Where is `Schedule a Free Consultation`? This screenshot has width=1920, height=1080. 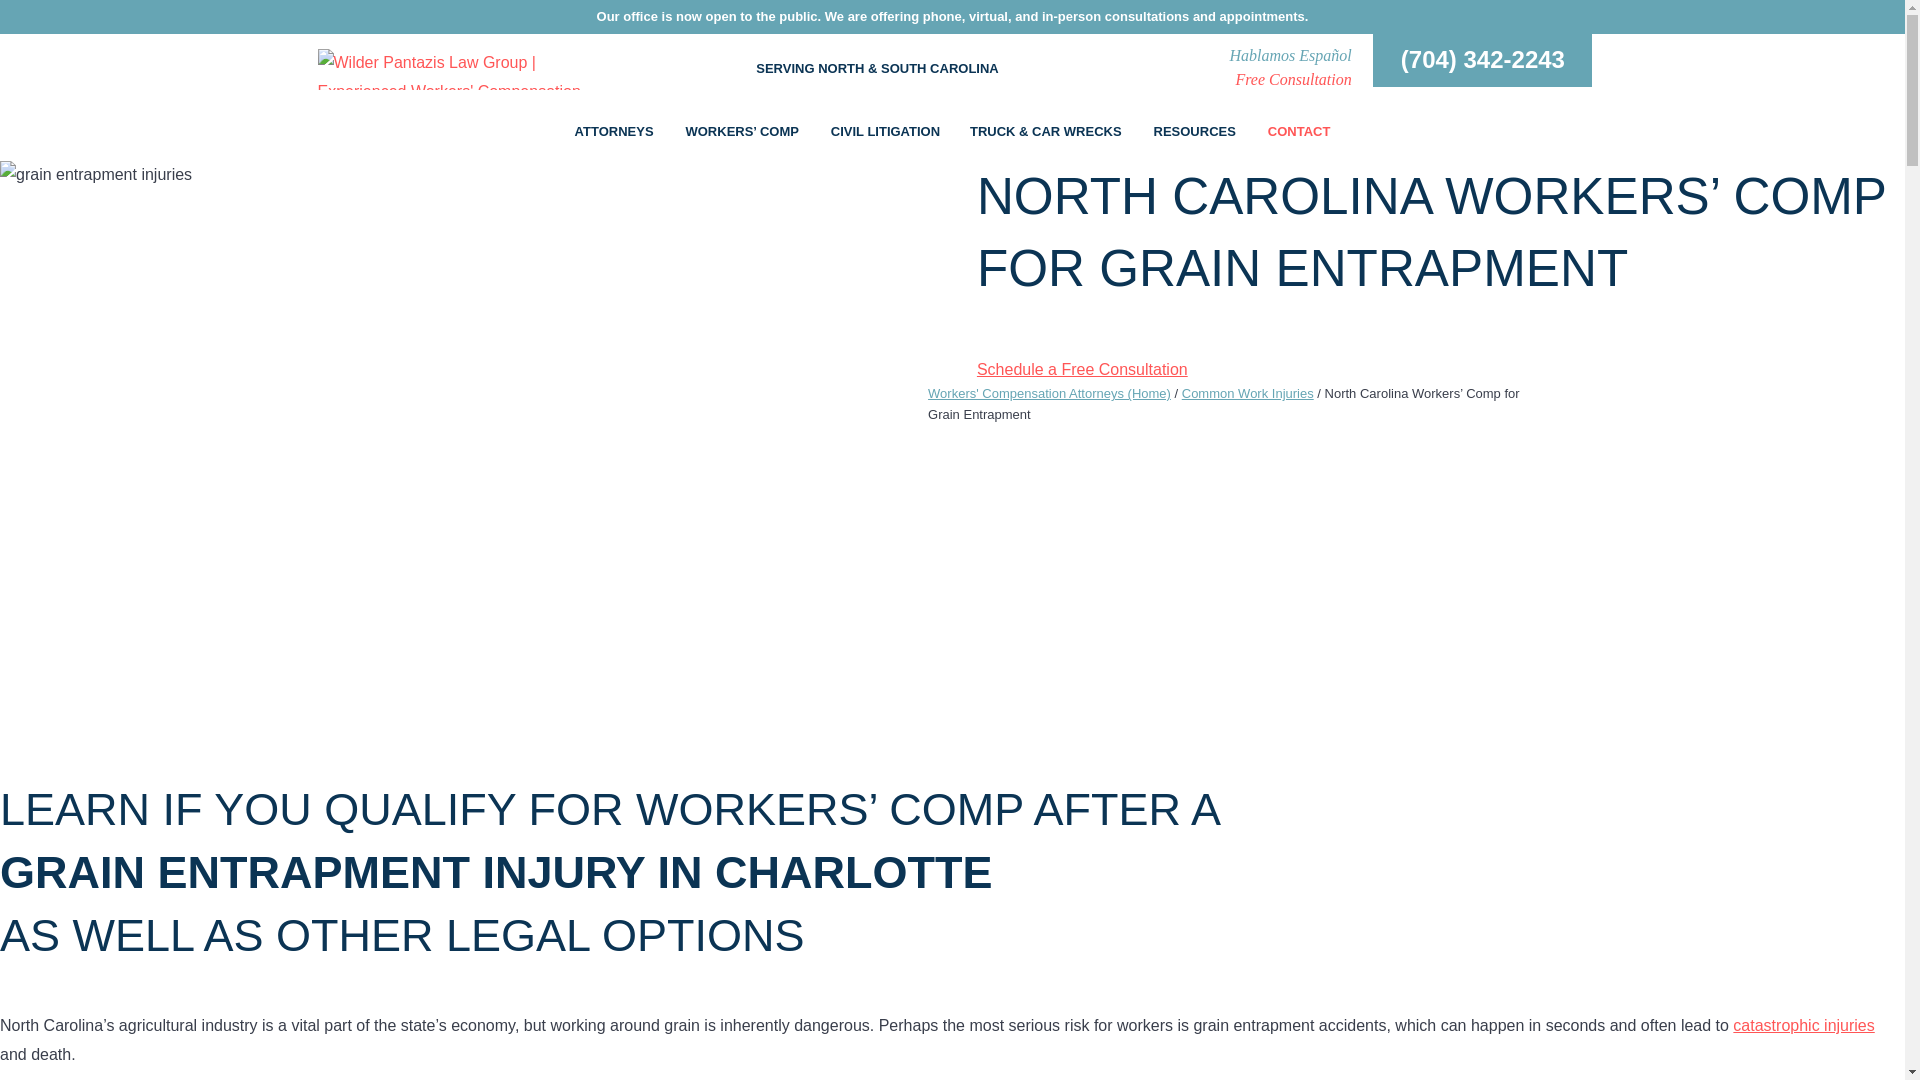
Schedule a Free Consultation is located at coordinates (1082, 369).